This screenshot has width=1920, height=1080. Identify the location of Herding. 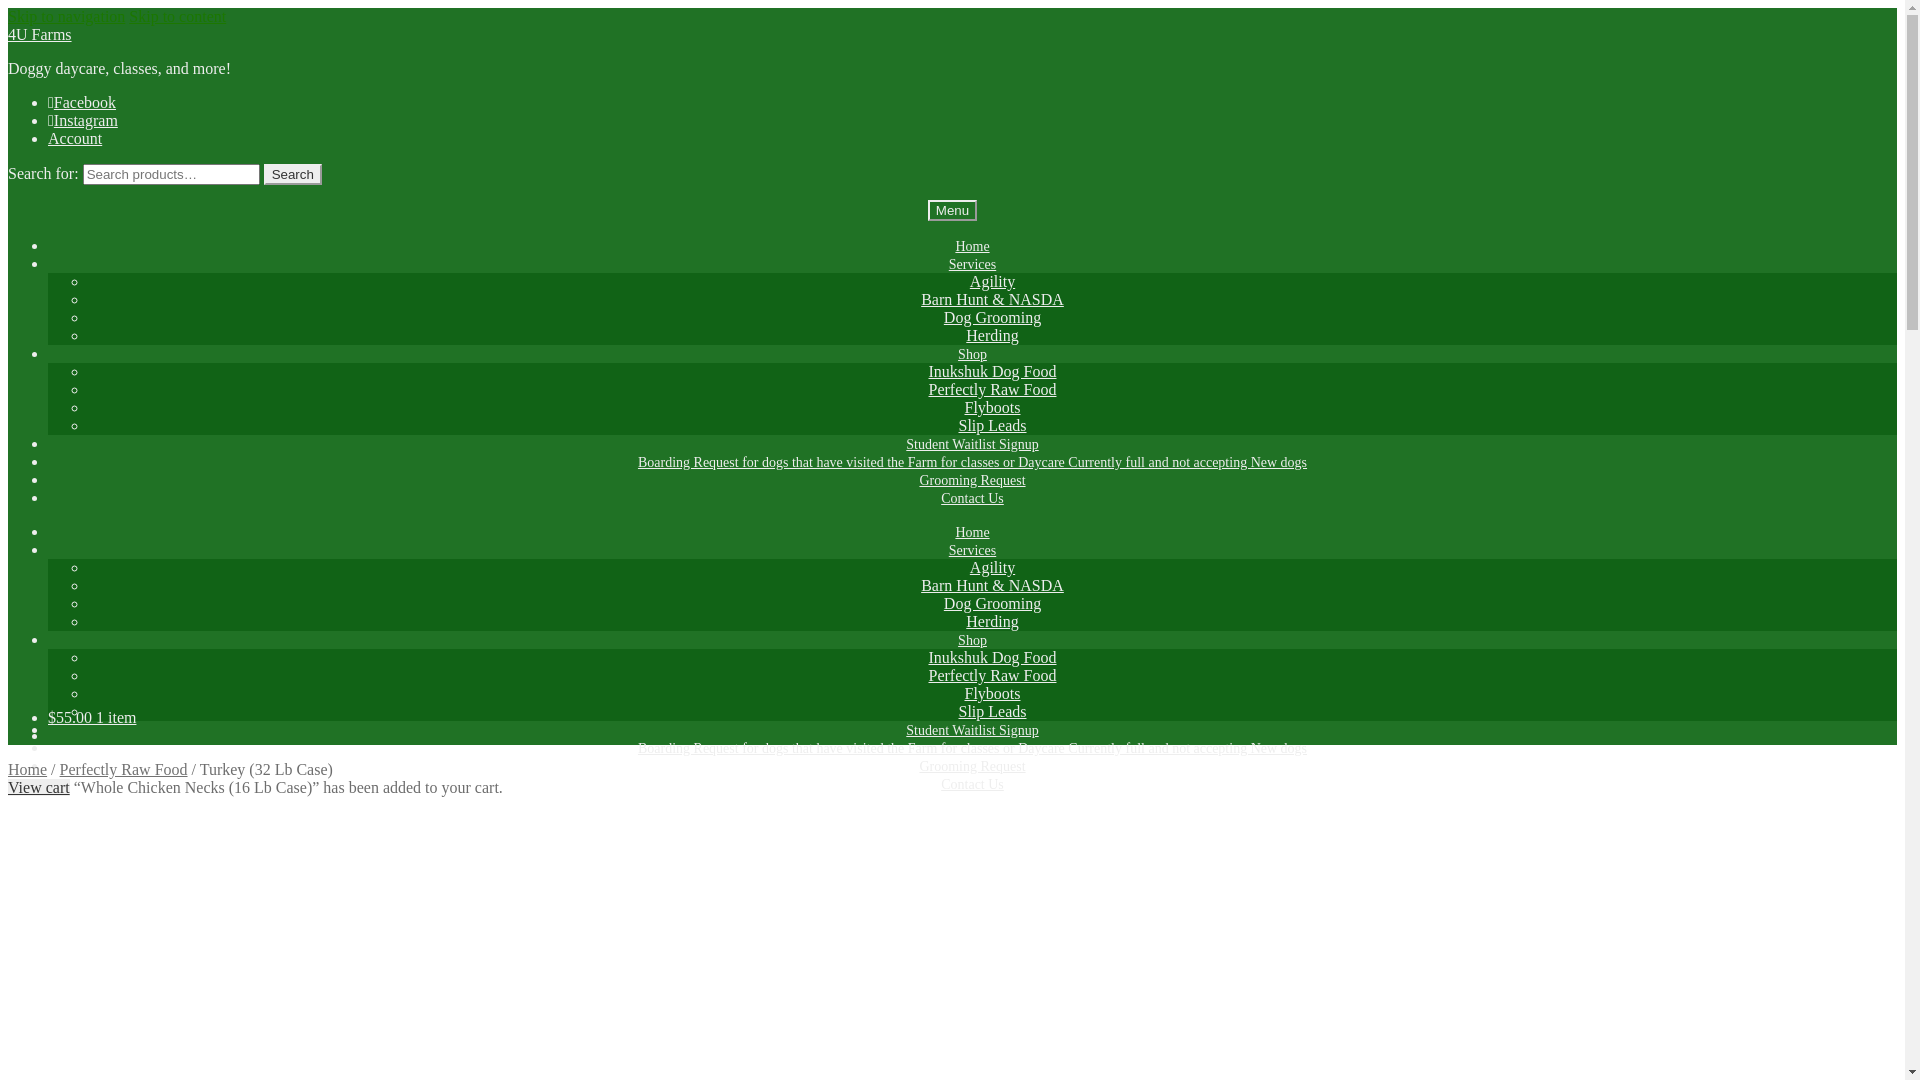
(992, 336).